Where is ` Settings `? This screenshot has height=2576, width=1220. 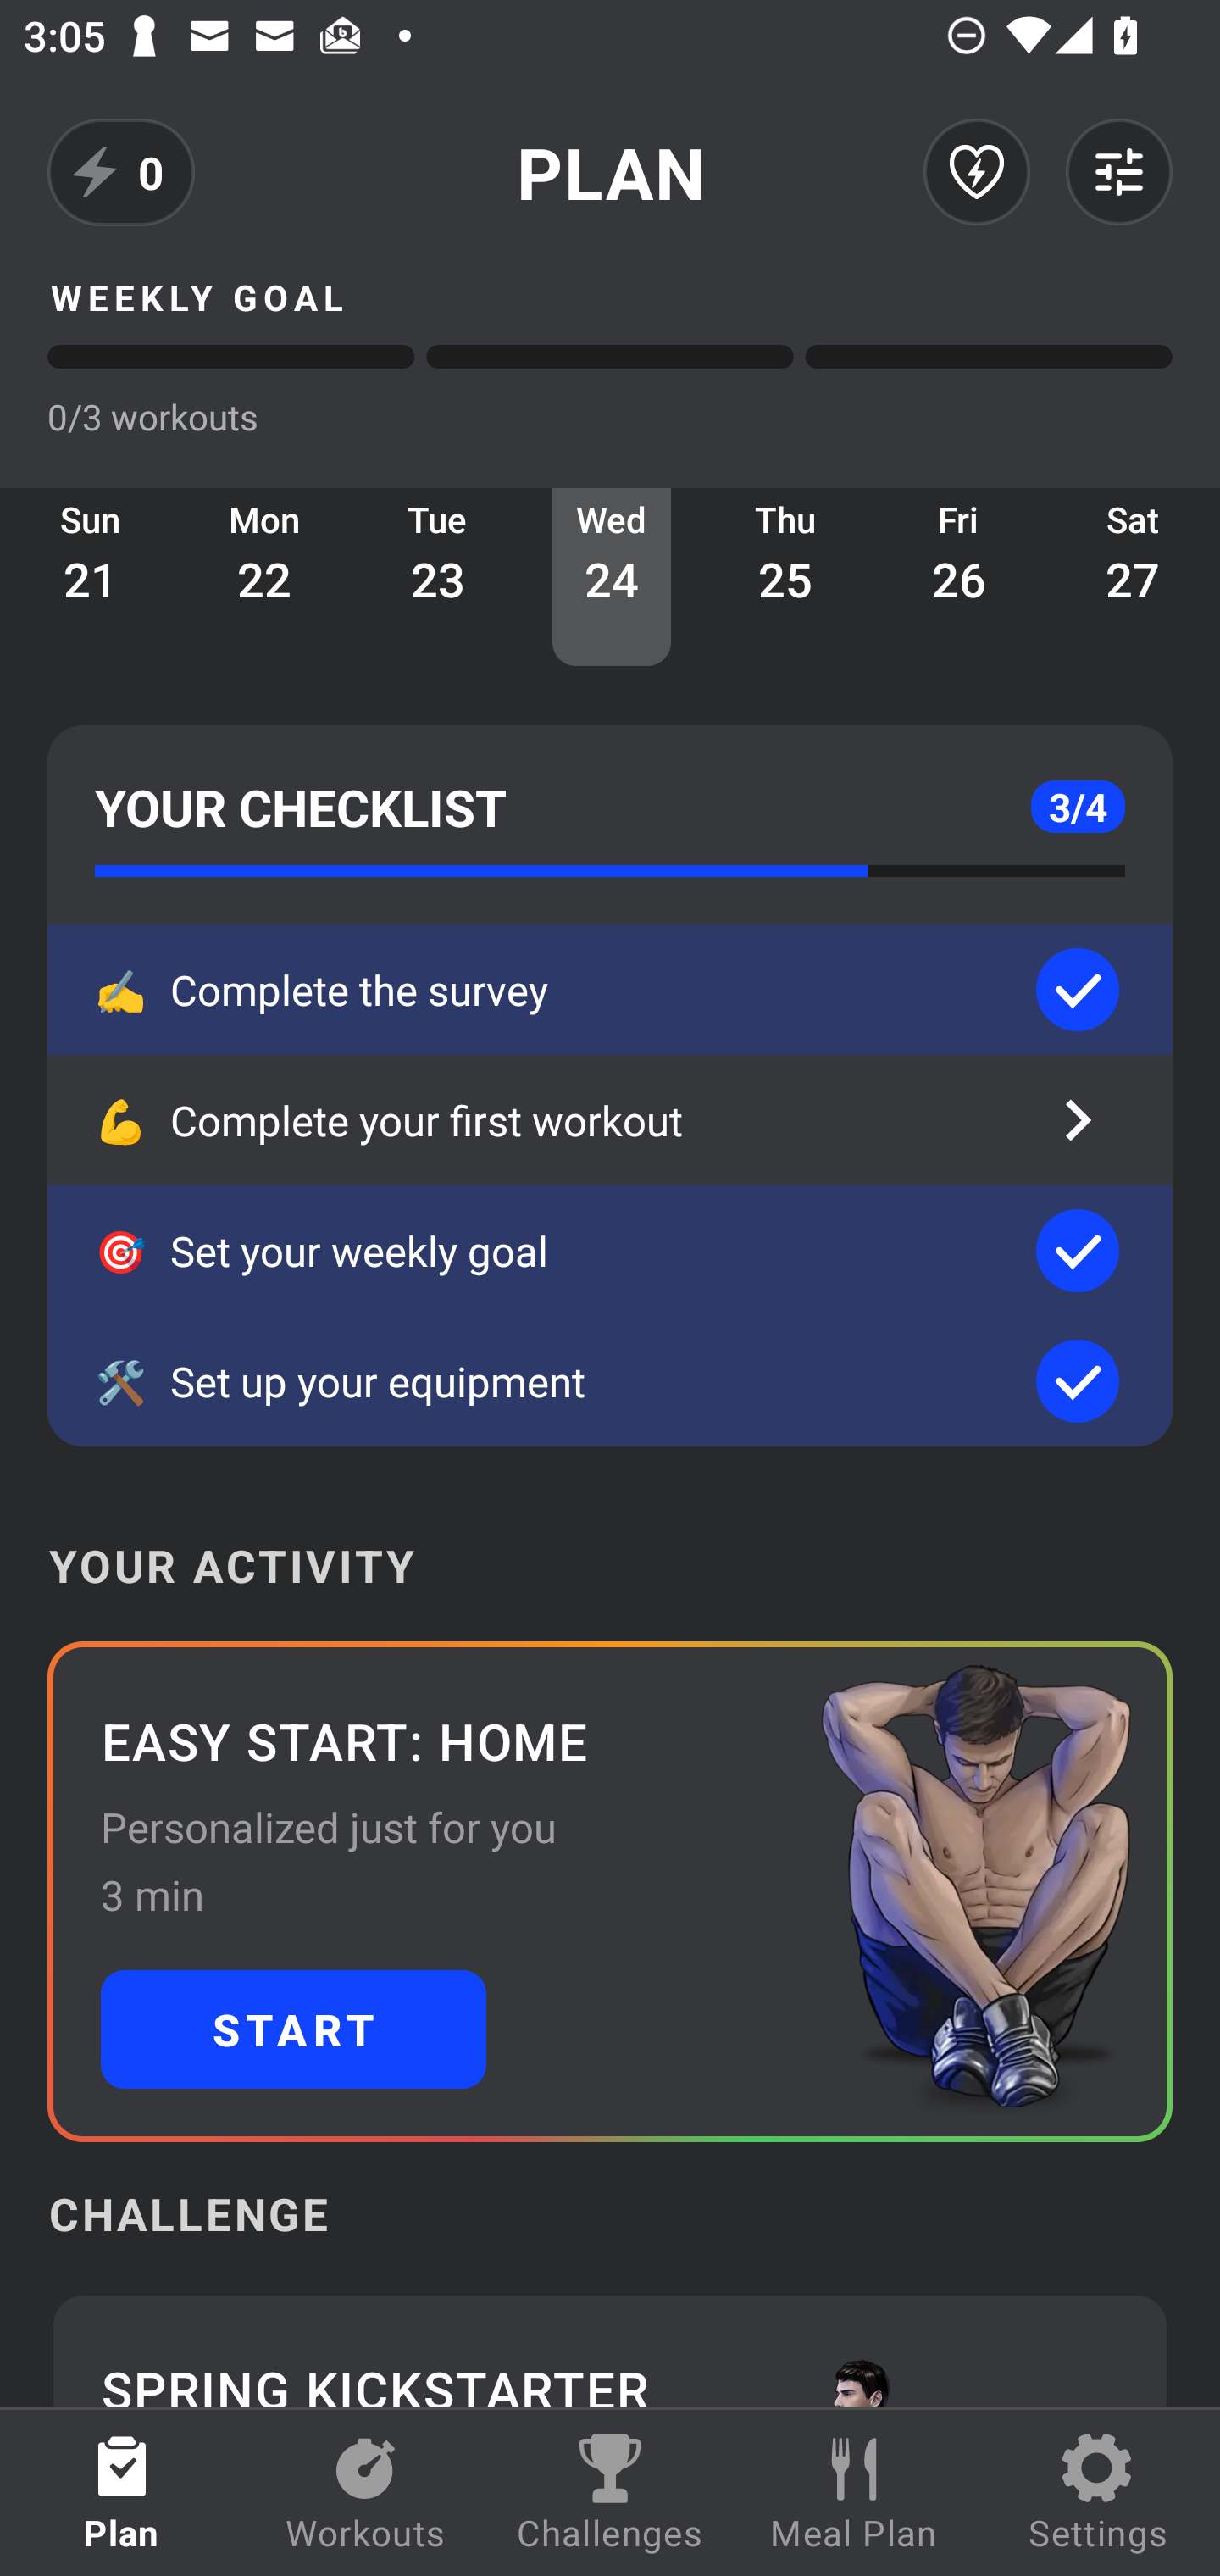  Settings  is located at coordinates (1098, 2493).